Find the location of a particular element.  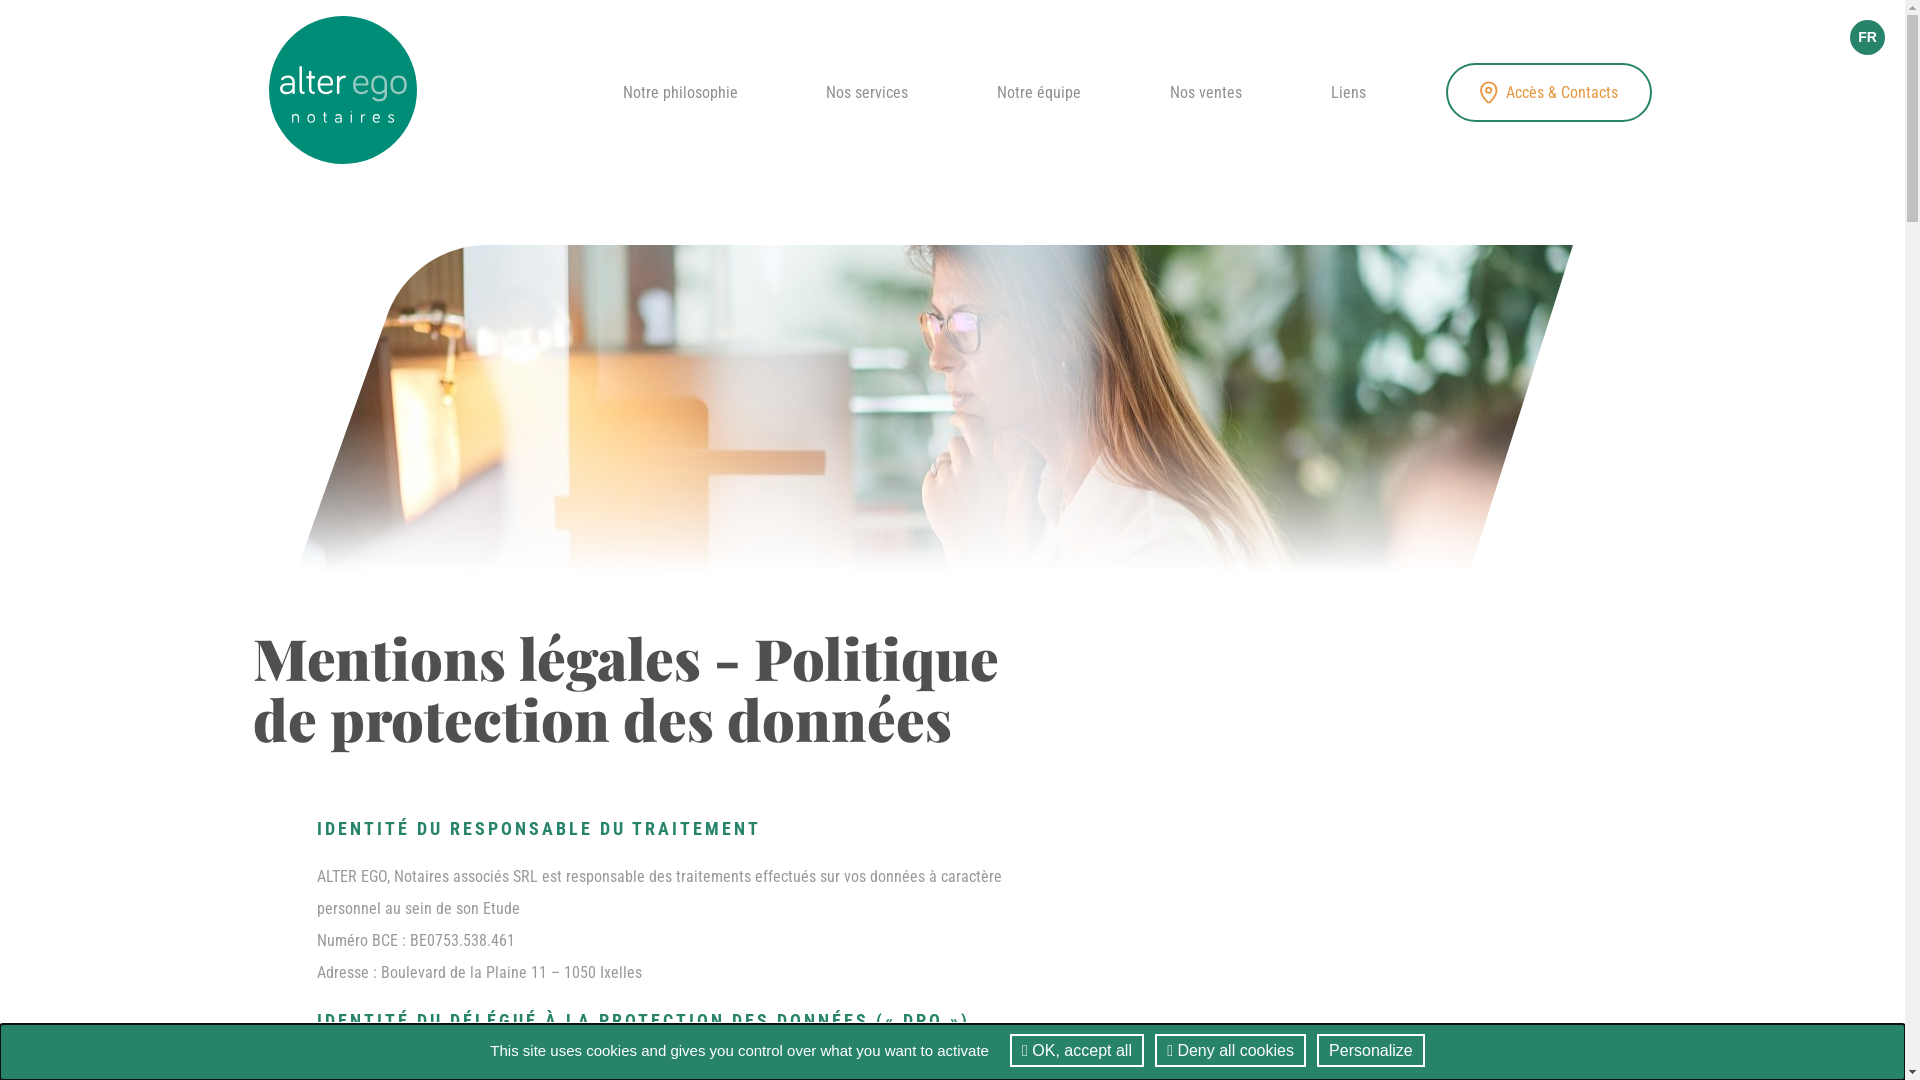

FR is located at coordinates (1868, 38).